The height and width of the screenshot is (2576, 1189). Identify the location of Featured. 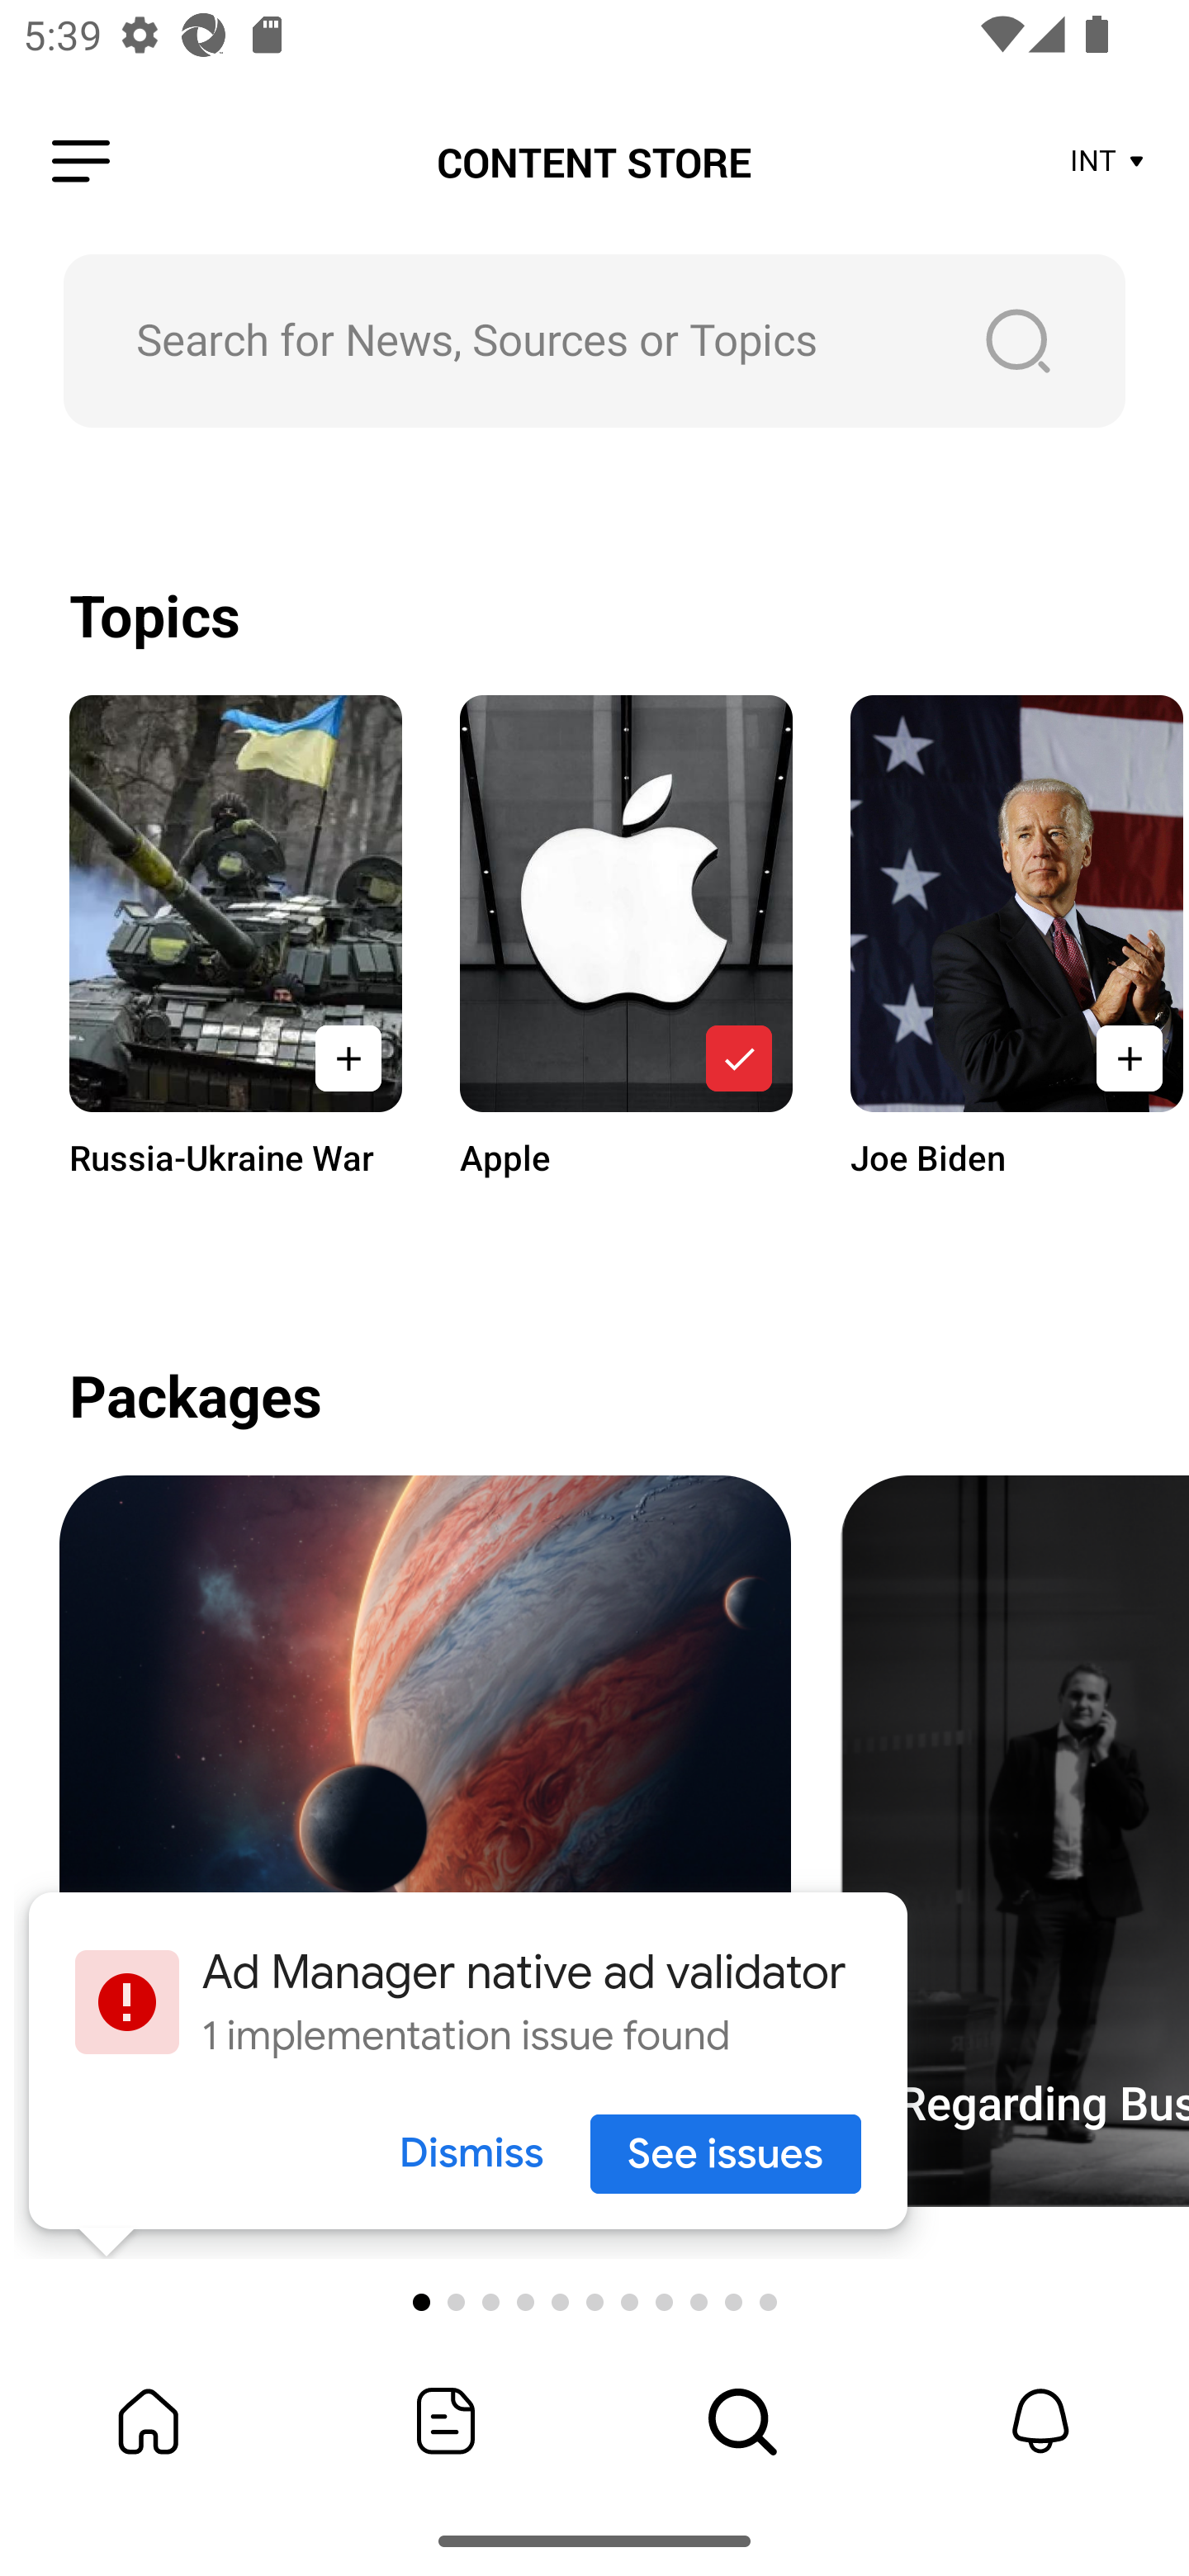
(446, 2421).